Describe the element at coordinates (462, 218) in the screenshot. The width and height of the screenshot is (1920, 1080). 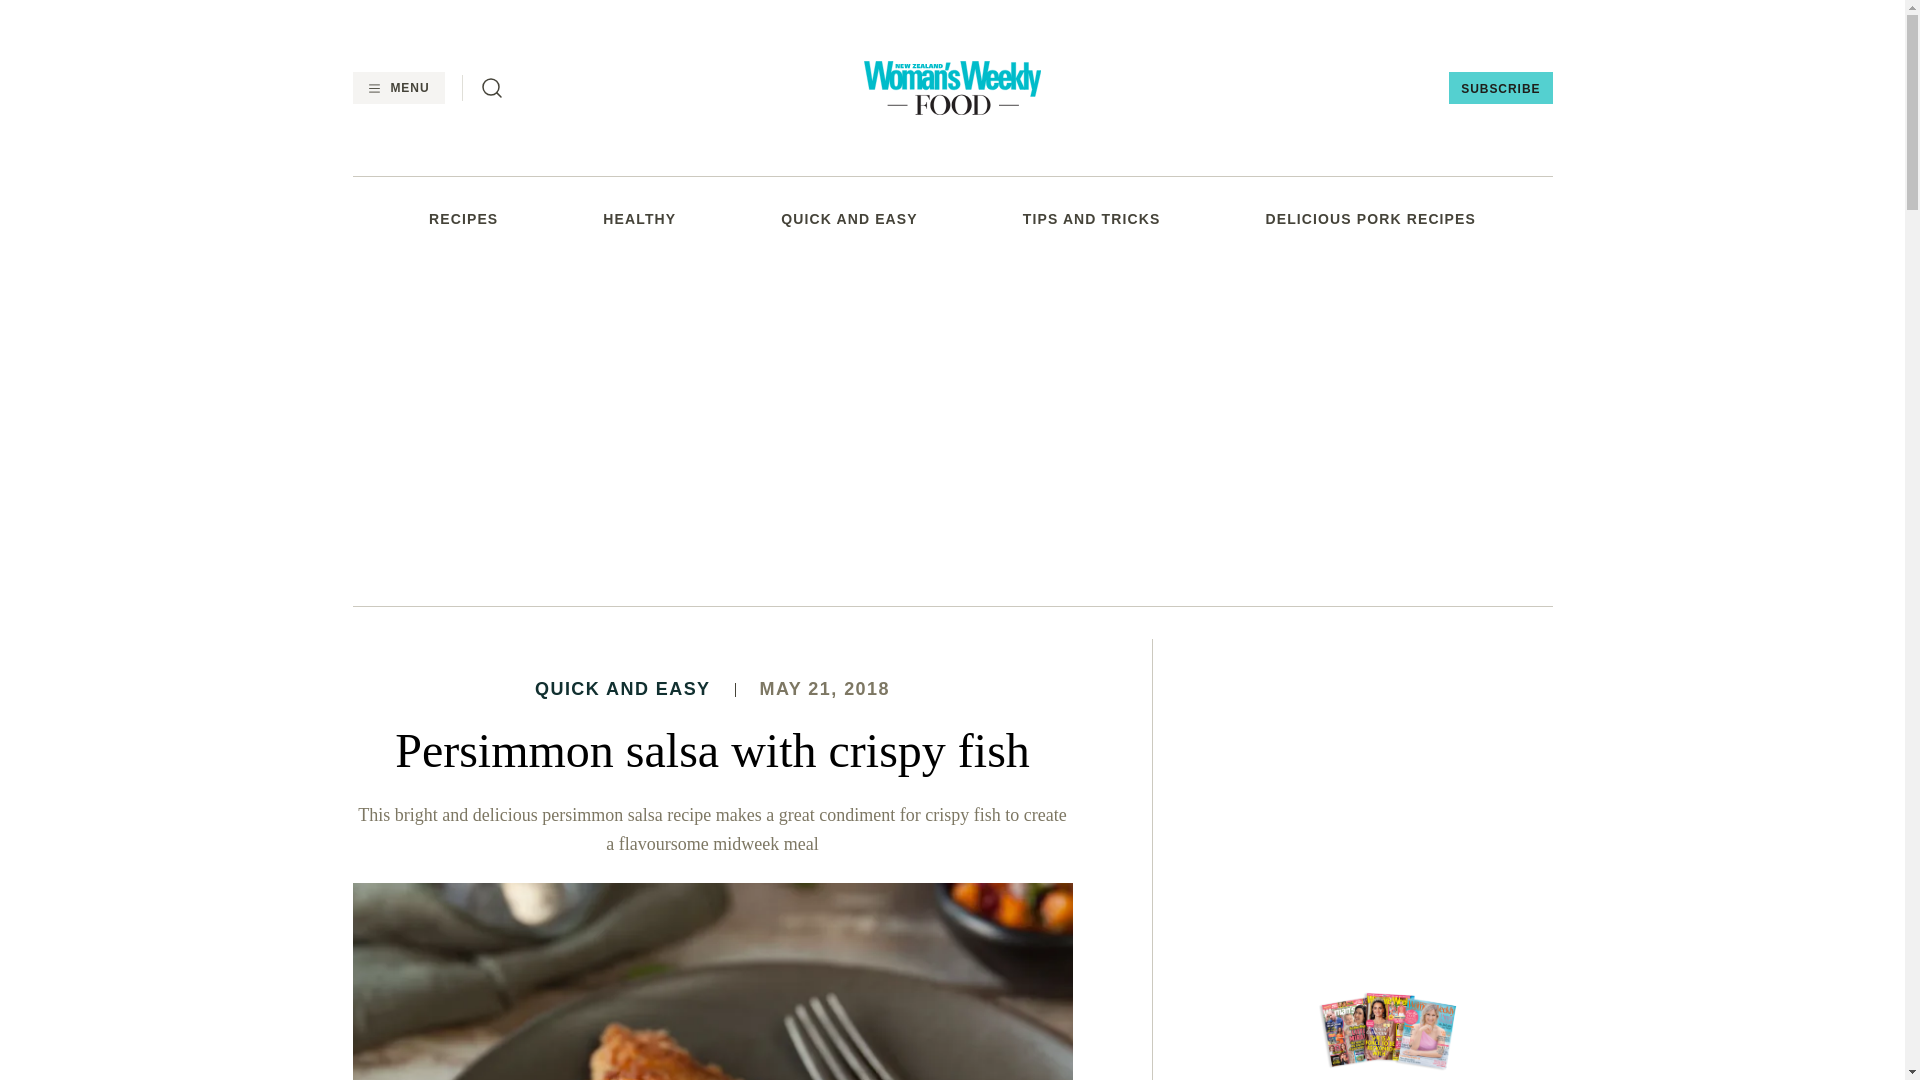
I see `RECIPES` at that location.